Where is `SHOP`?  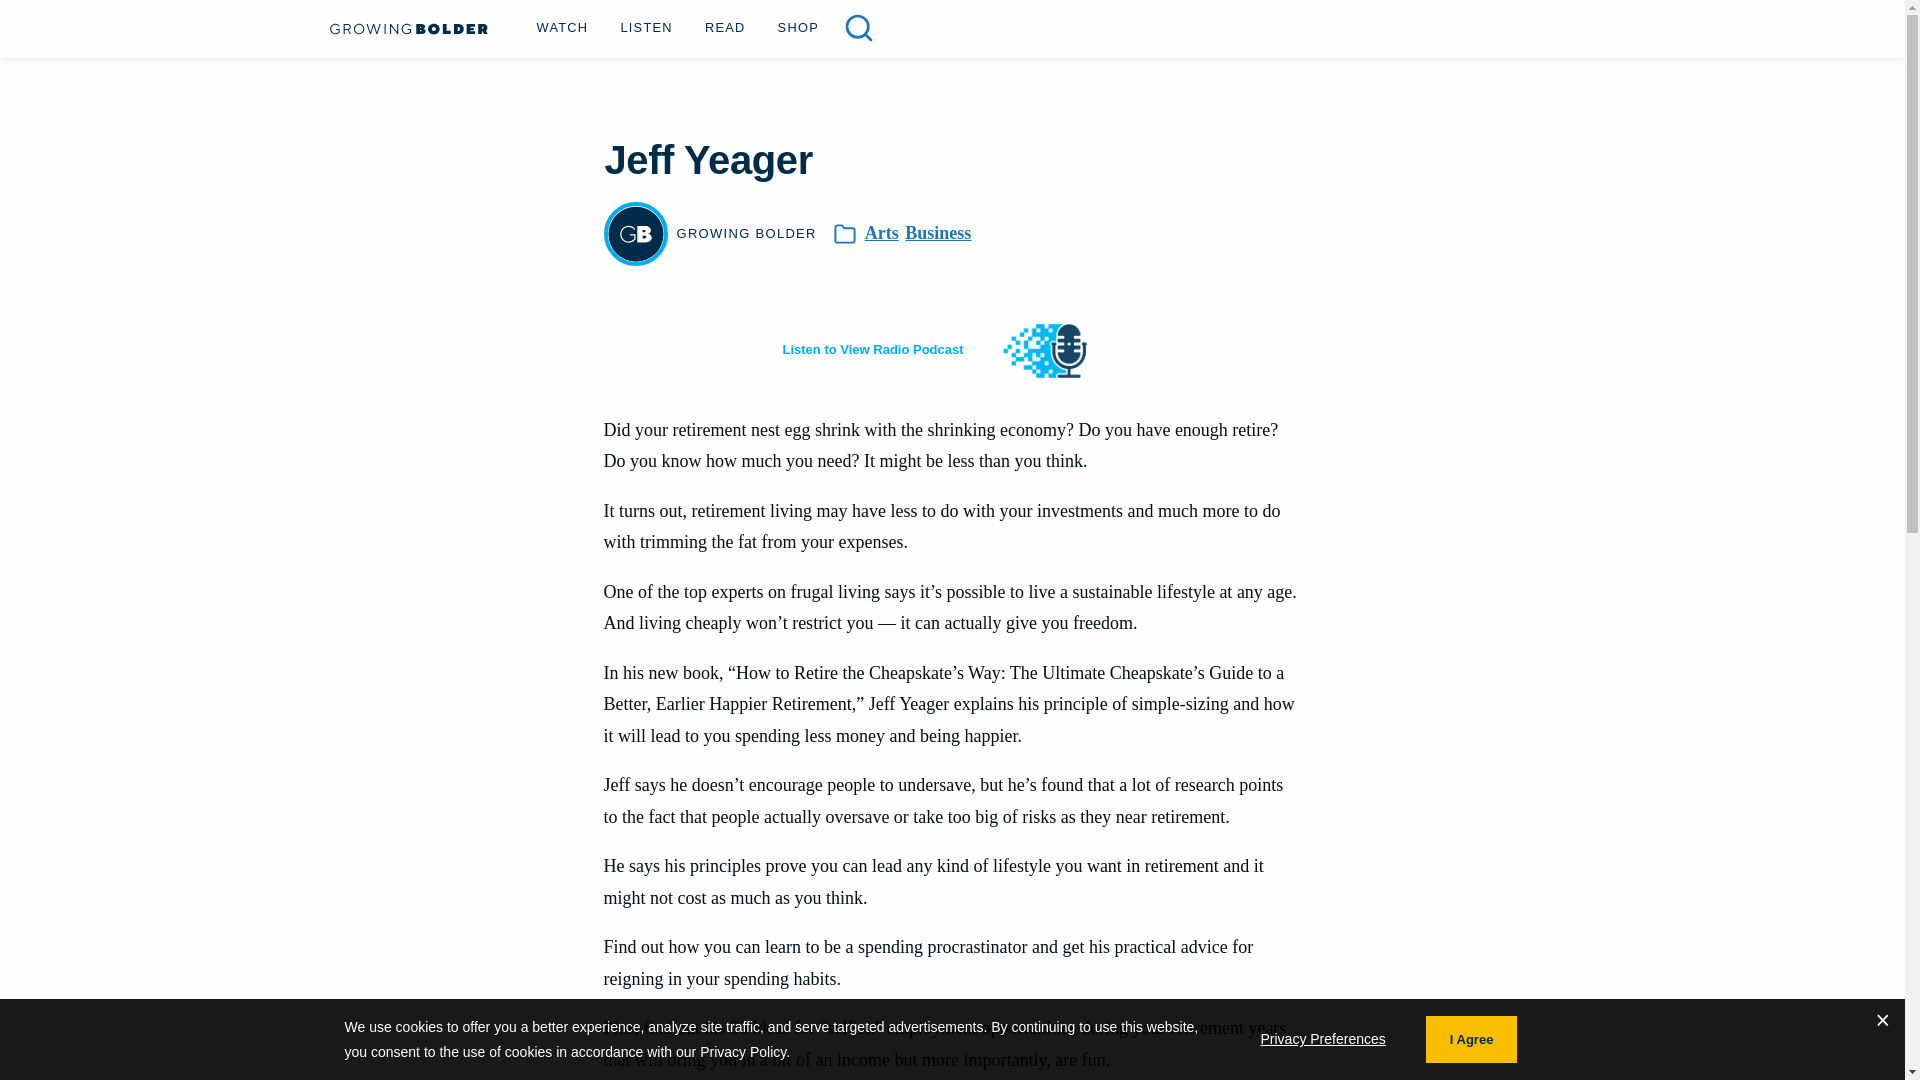 SHOP is located at coordinates (798, 26).